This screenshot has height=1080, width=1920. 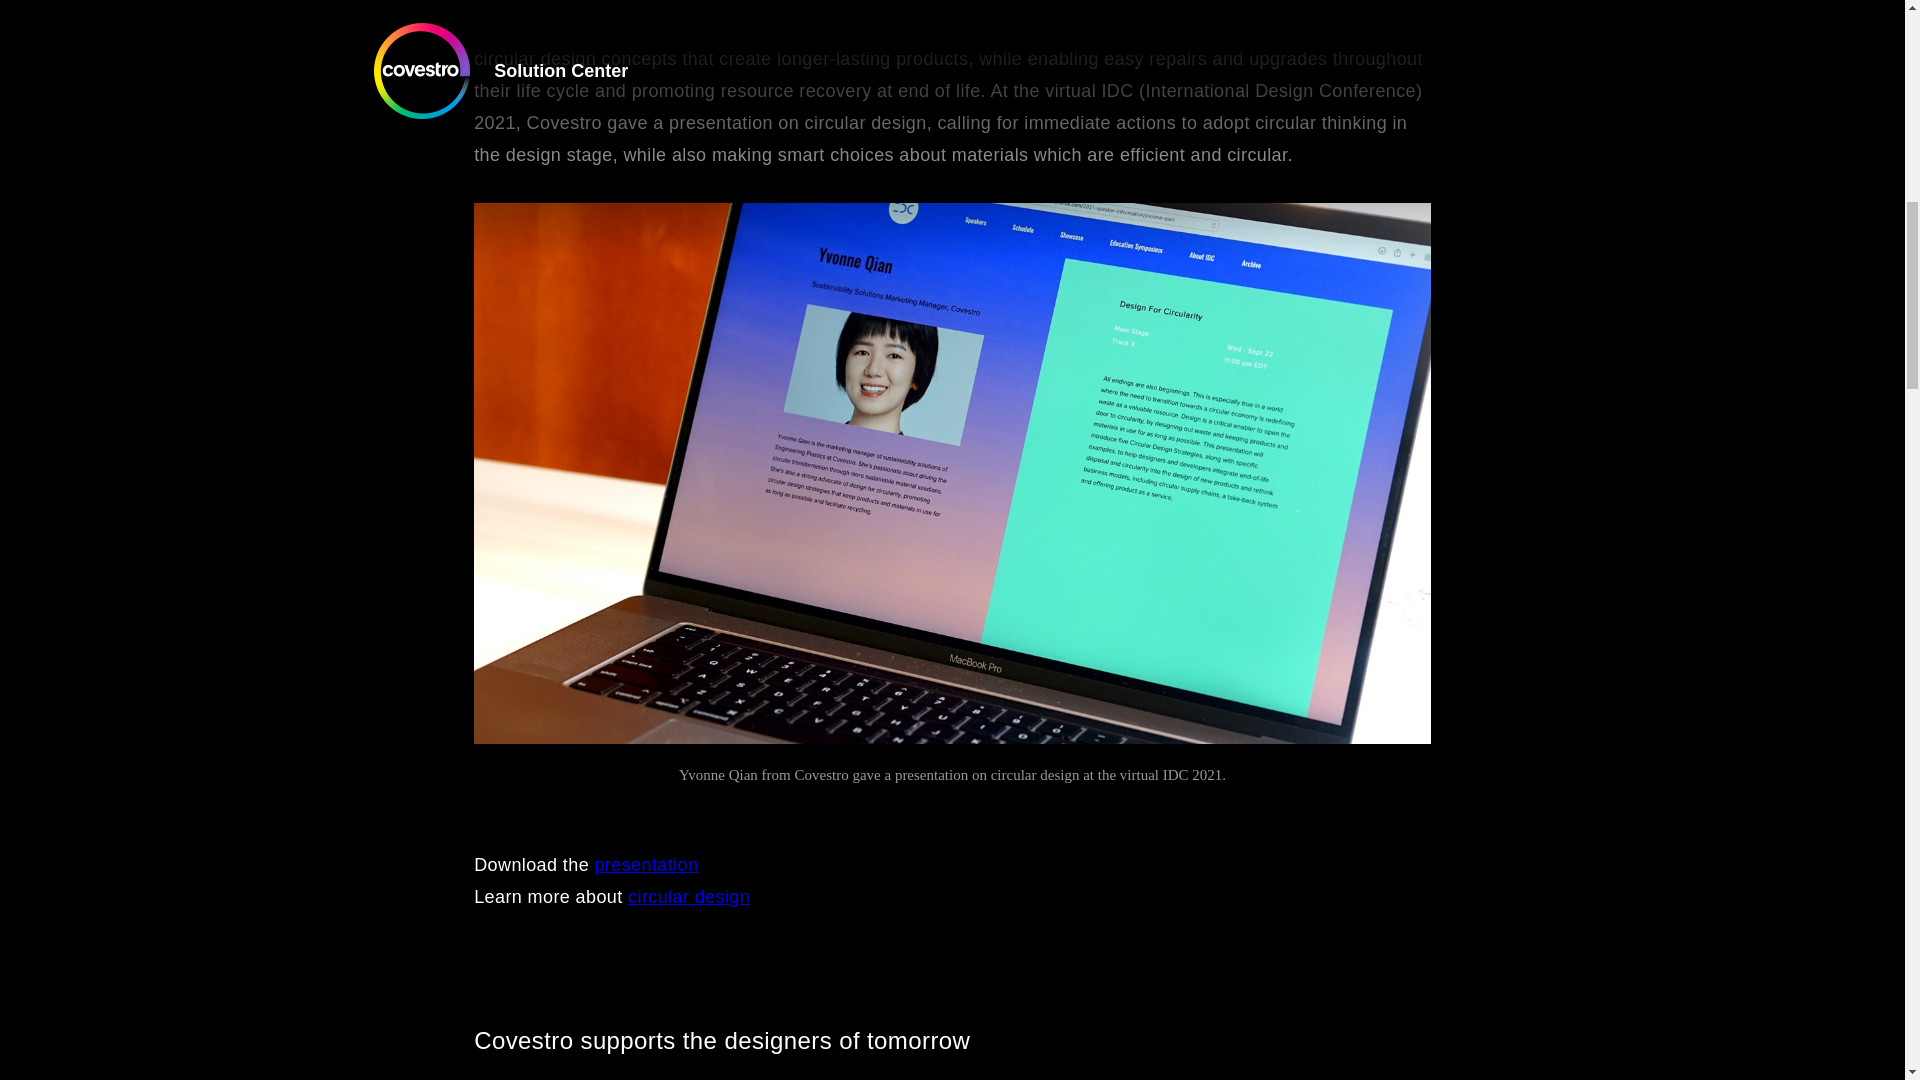 I want to click on presentation, so click(x=646, y=864).